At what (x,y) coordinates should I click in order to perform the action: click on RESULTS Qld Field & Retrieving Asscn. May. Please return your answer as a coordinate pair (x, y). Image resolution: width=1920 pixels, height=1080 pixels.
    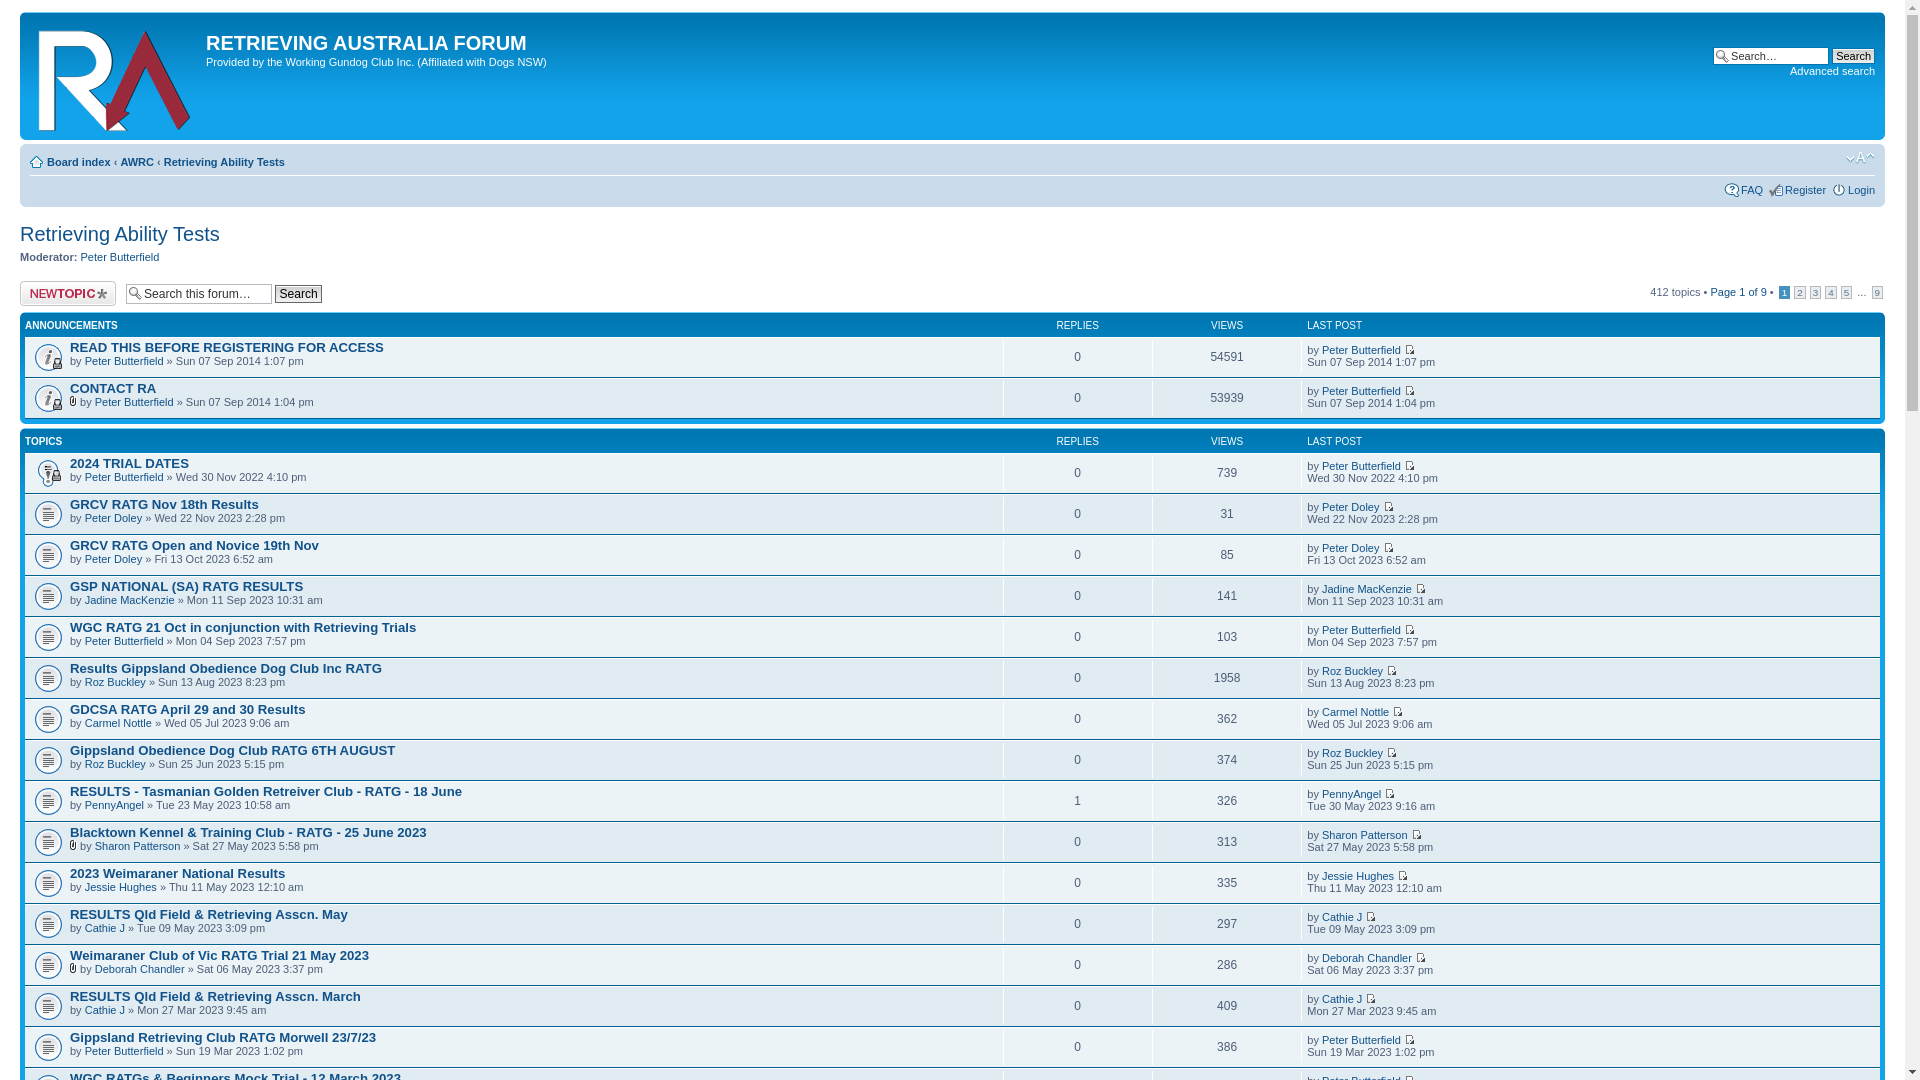
    Looking at the image, I should click on (209, 914).